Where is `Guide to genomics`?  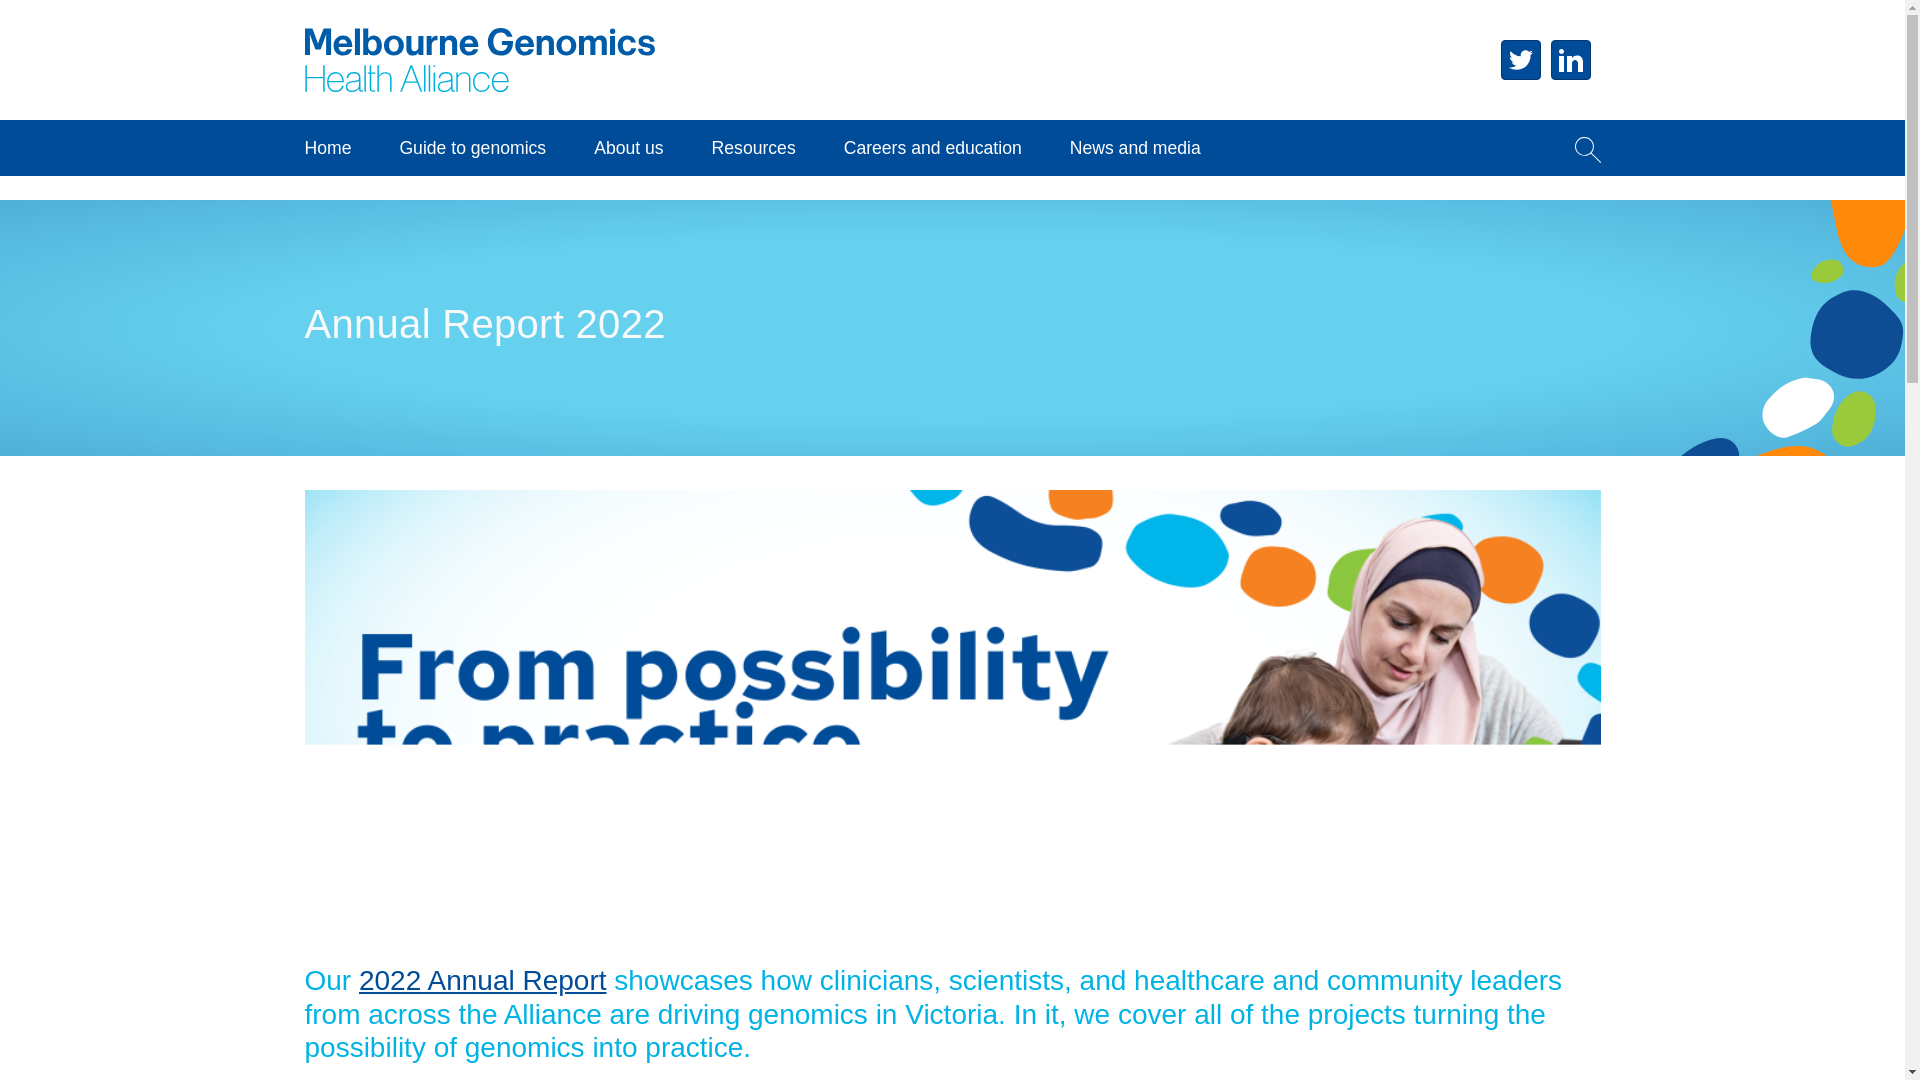 Guide to genomics is located at coordinates (472, 148).